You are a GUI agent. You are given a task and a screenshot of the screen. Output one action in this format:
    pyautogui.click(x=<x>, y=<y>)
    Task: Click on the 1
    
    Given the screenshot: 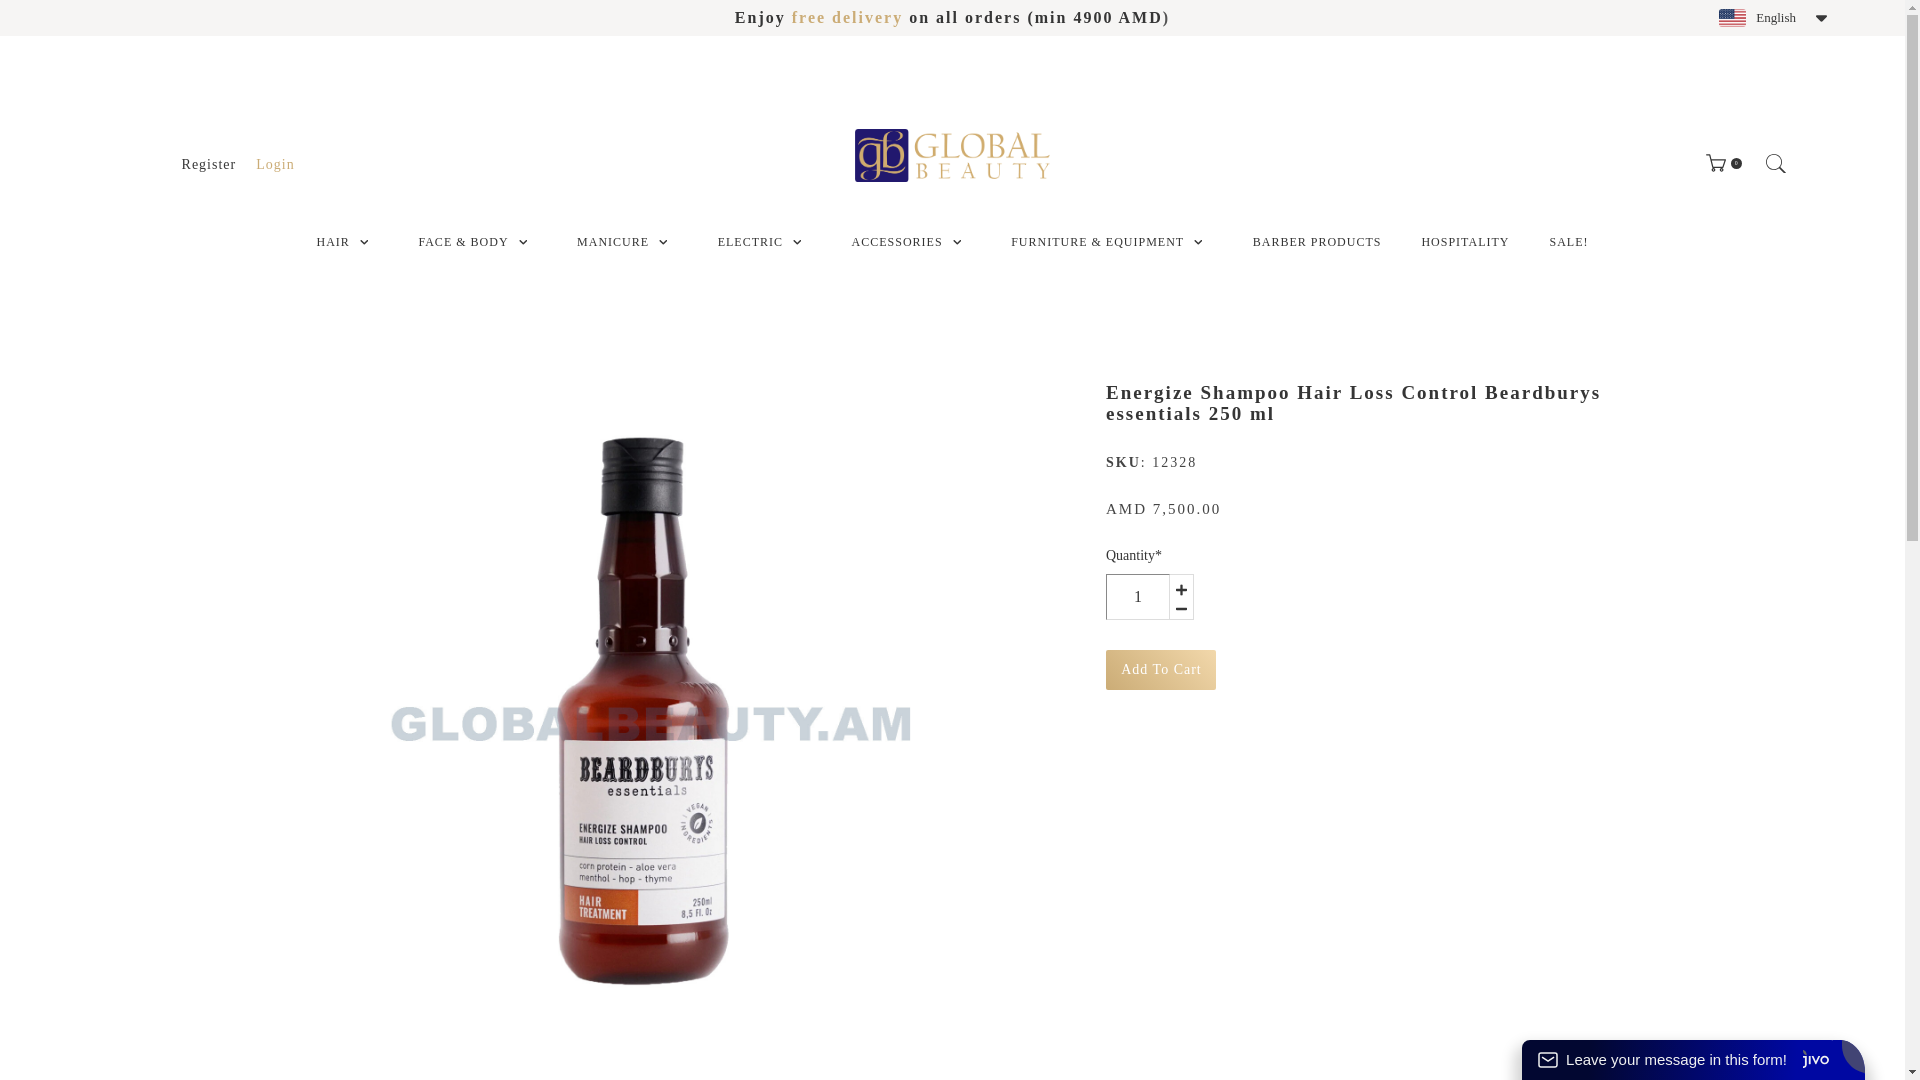 What is the action you would take?
    pyautogui.click(x=1137, y=596)
    